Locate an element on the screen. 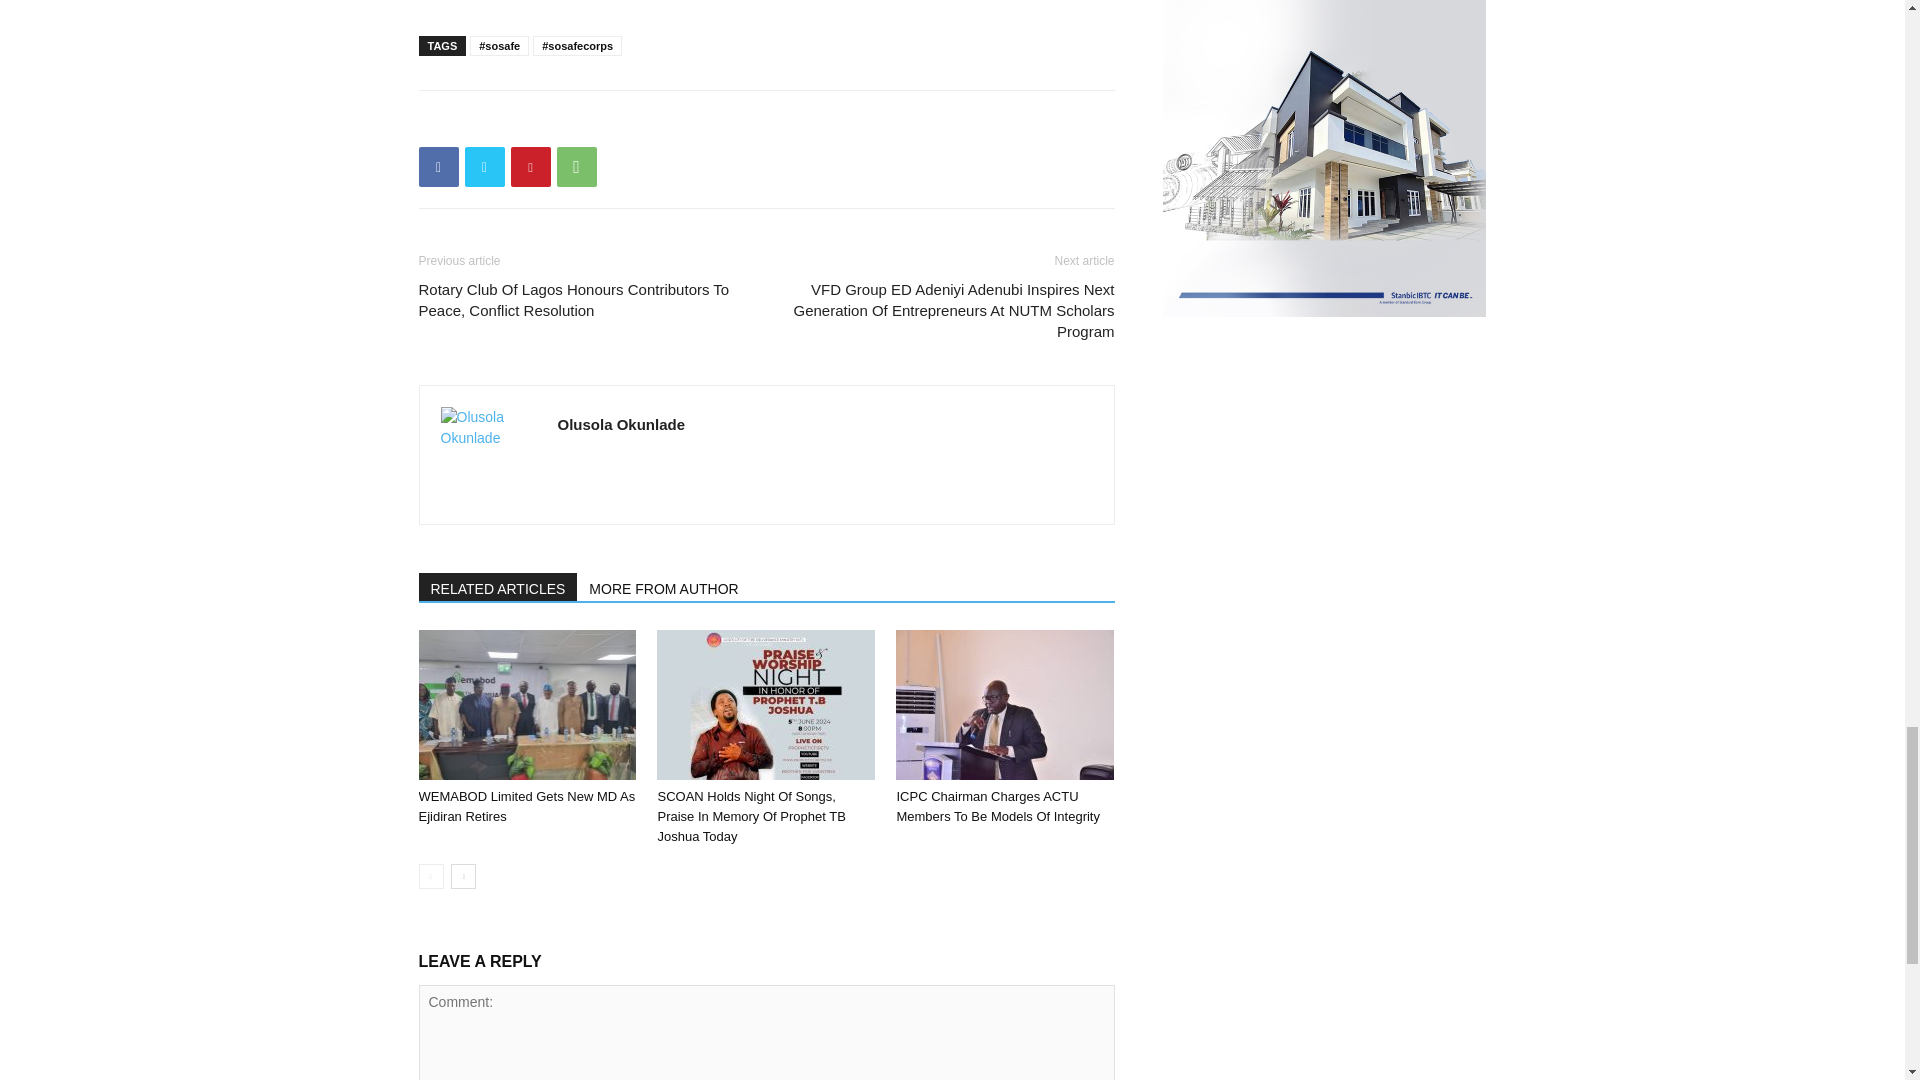  bottomFacebookLike is located at coordinates (568, 122).